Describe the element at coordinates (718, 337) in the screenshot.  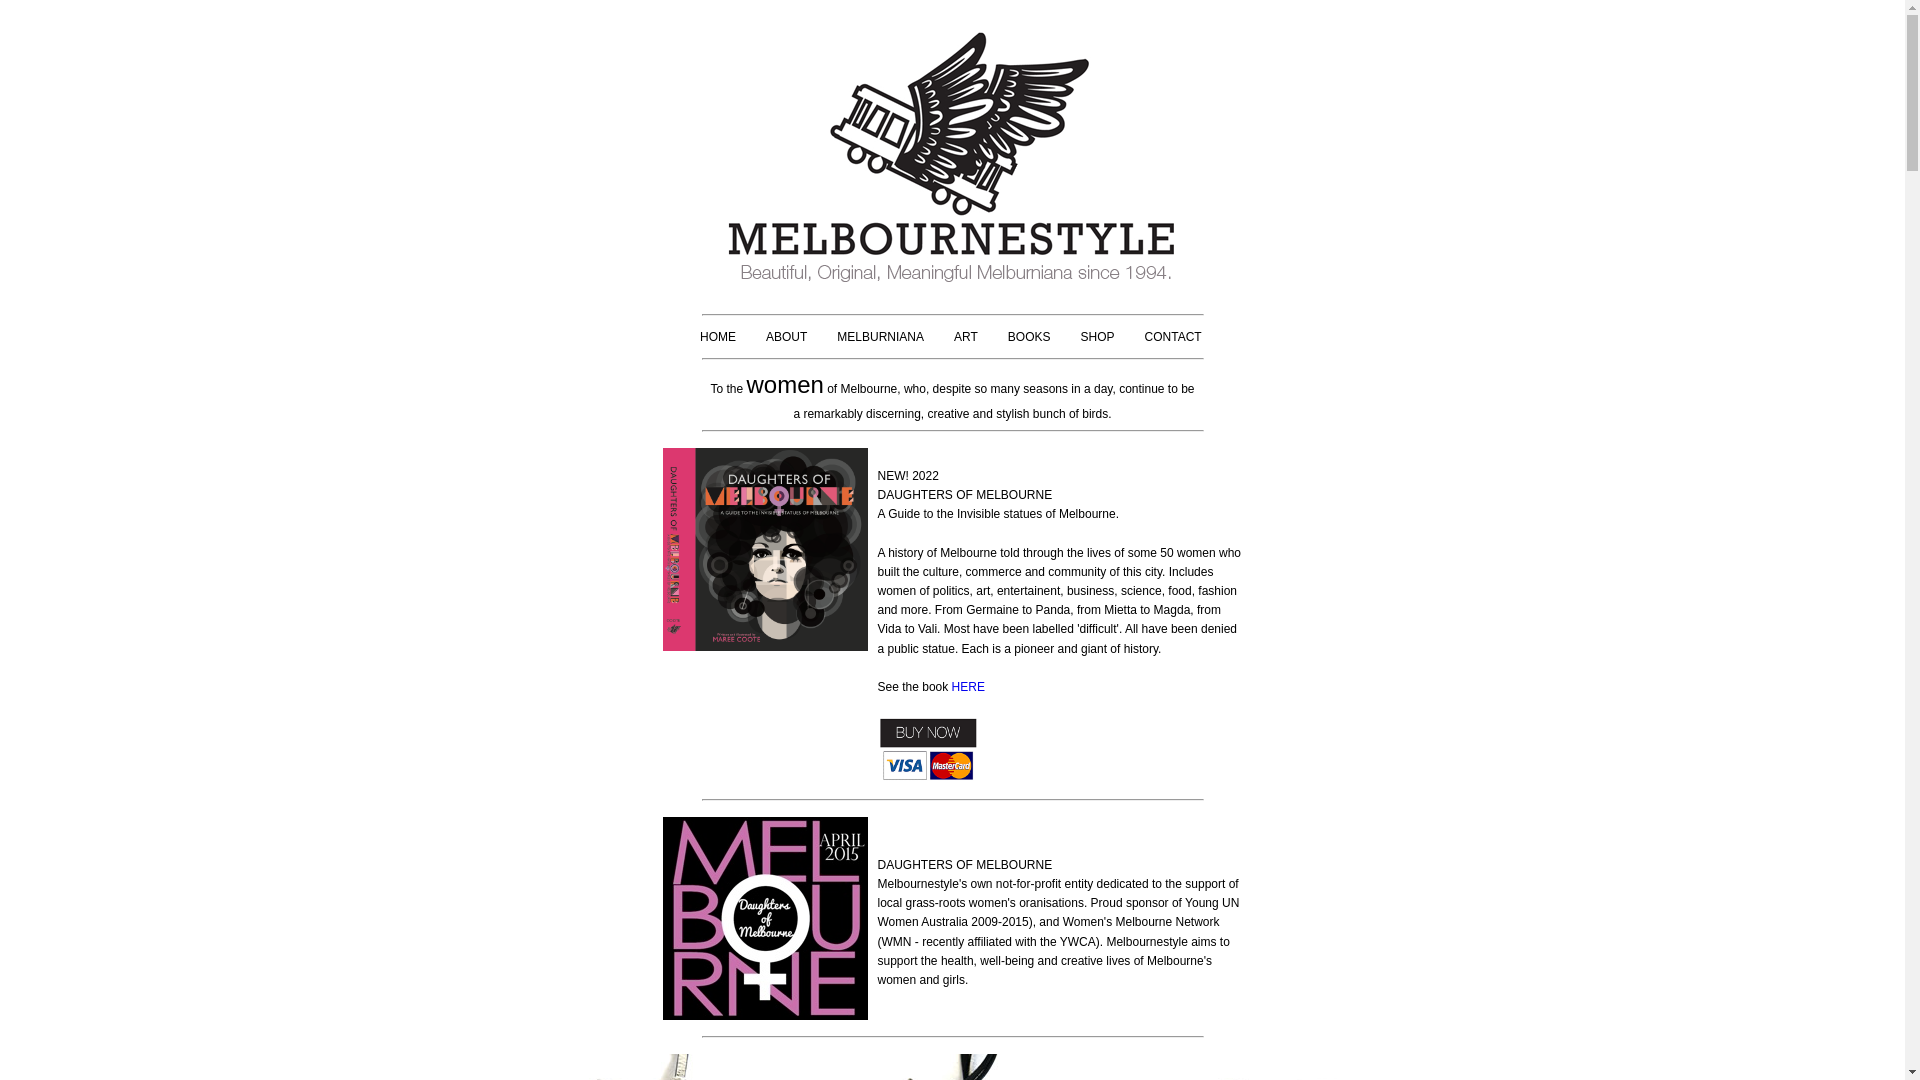
I see `HOME` at that location.